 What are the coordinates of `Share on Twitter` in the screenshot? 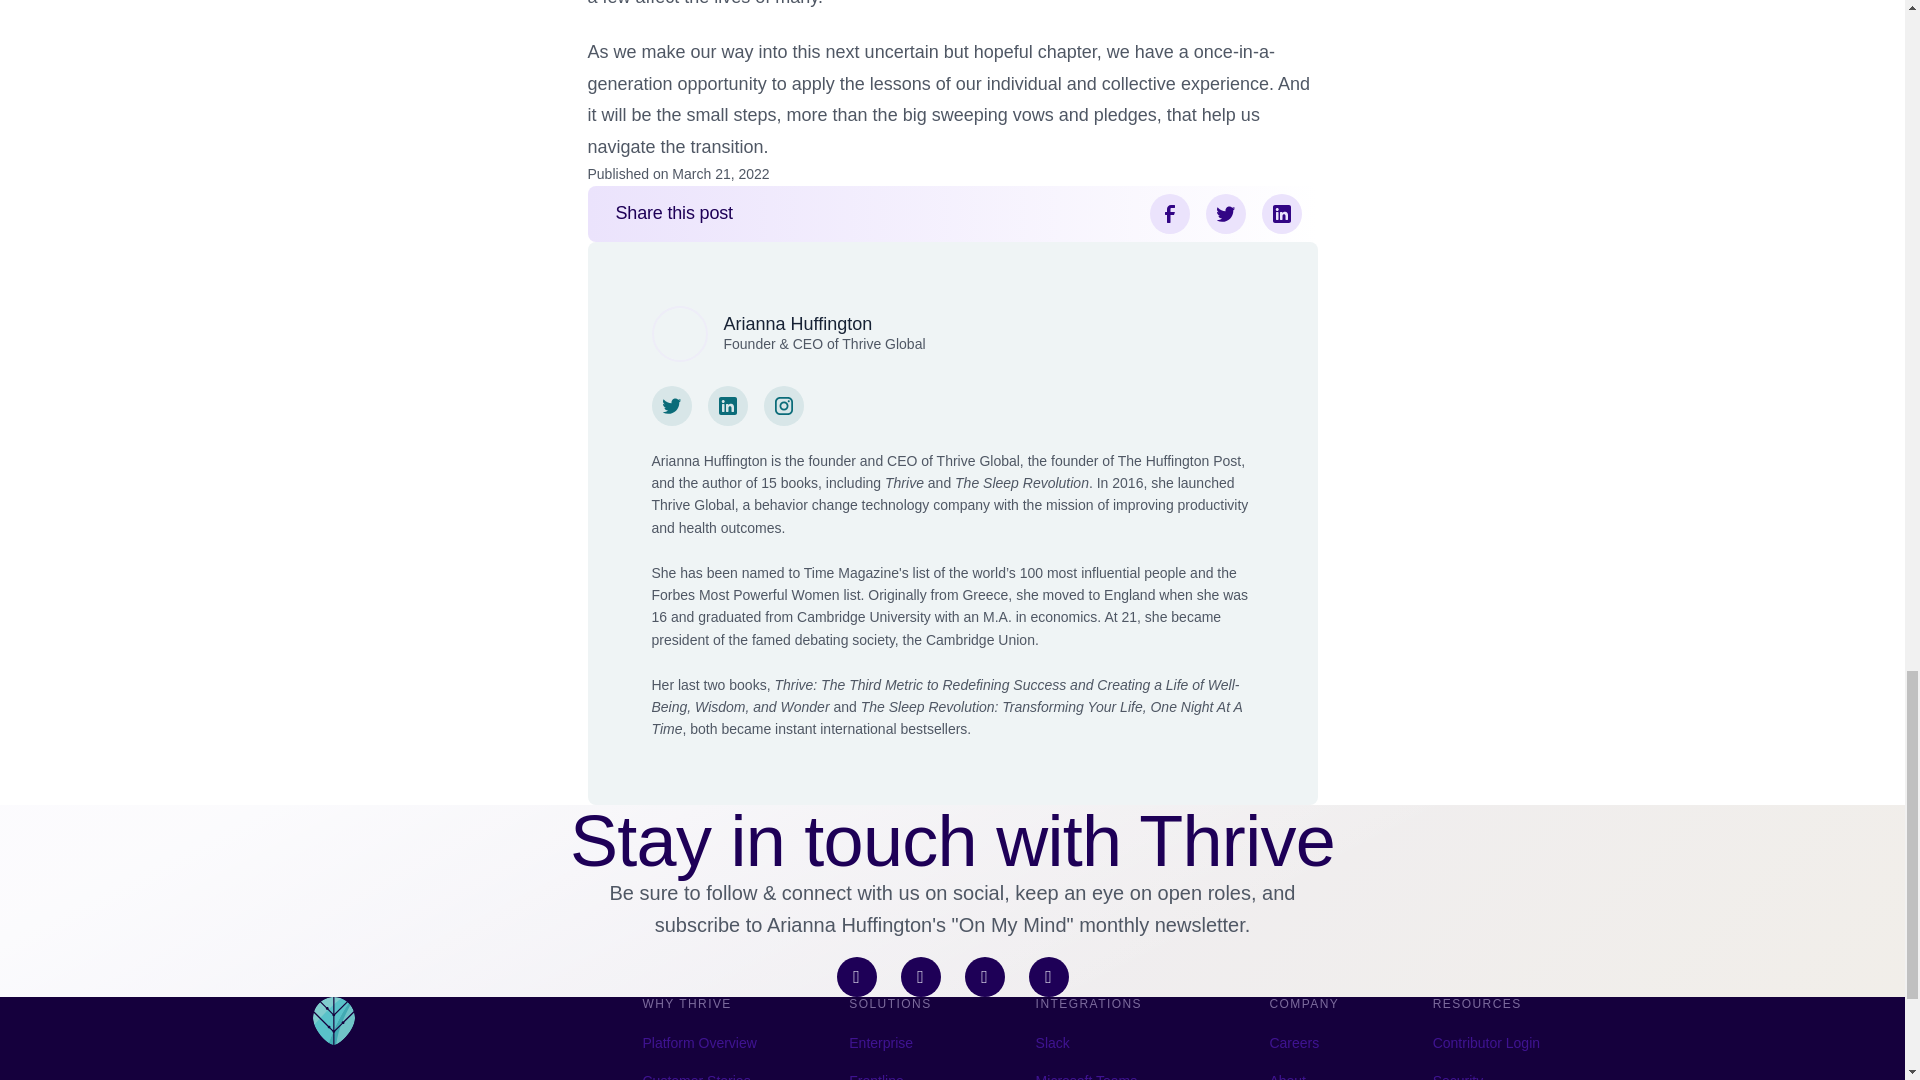 It's located at (1226, 214).